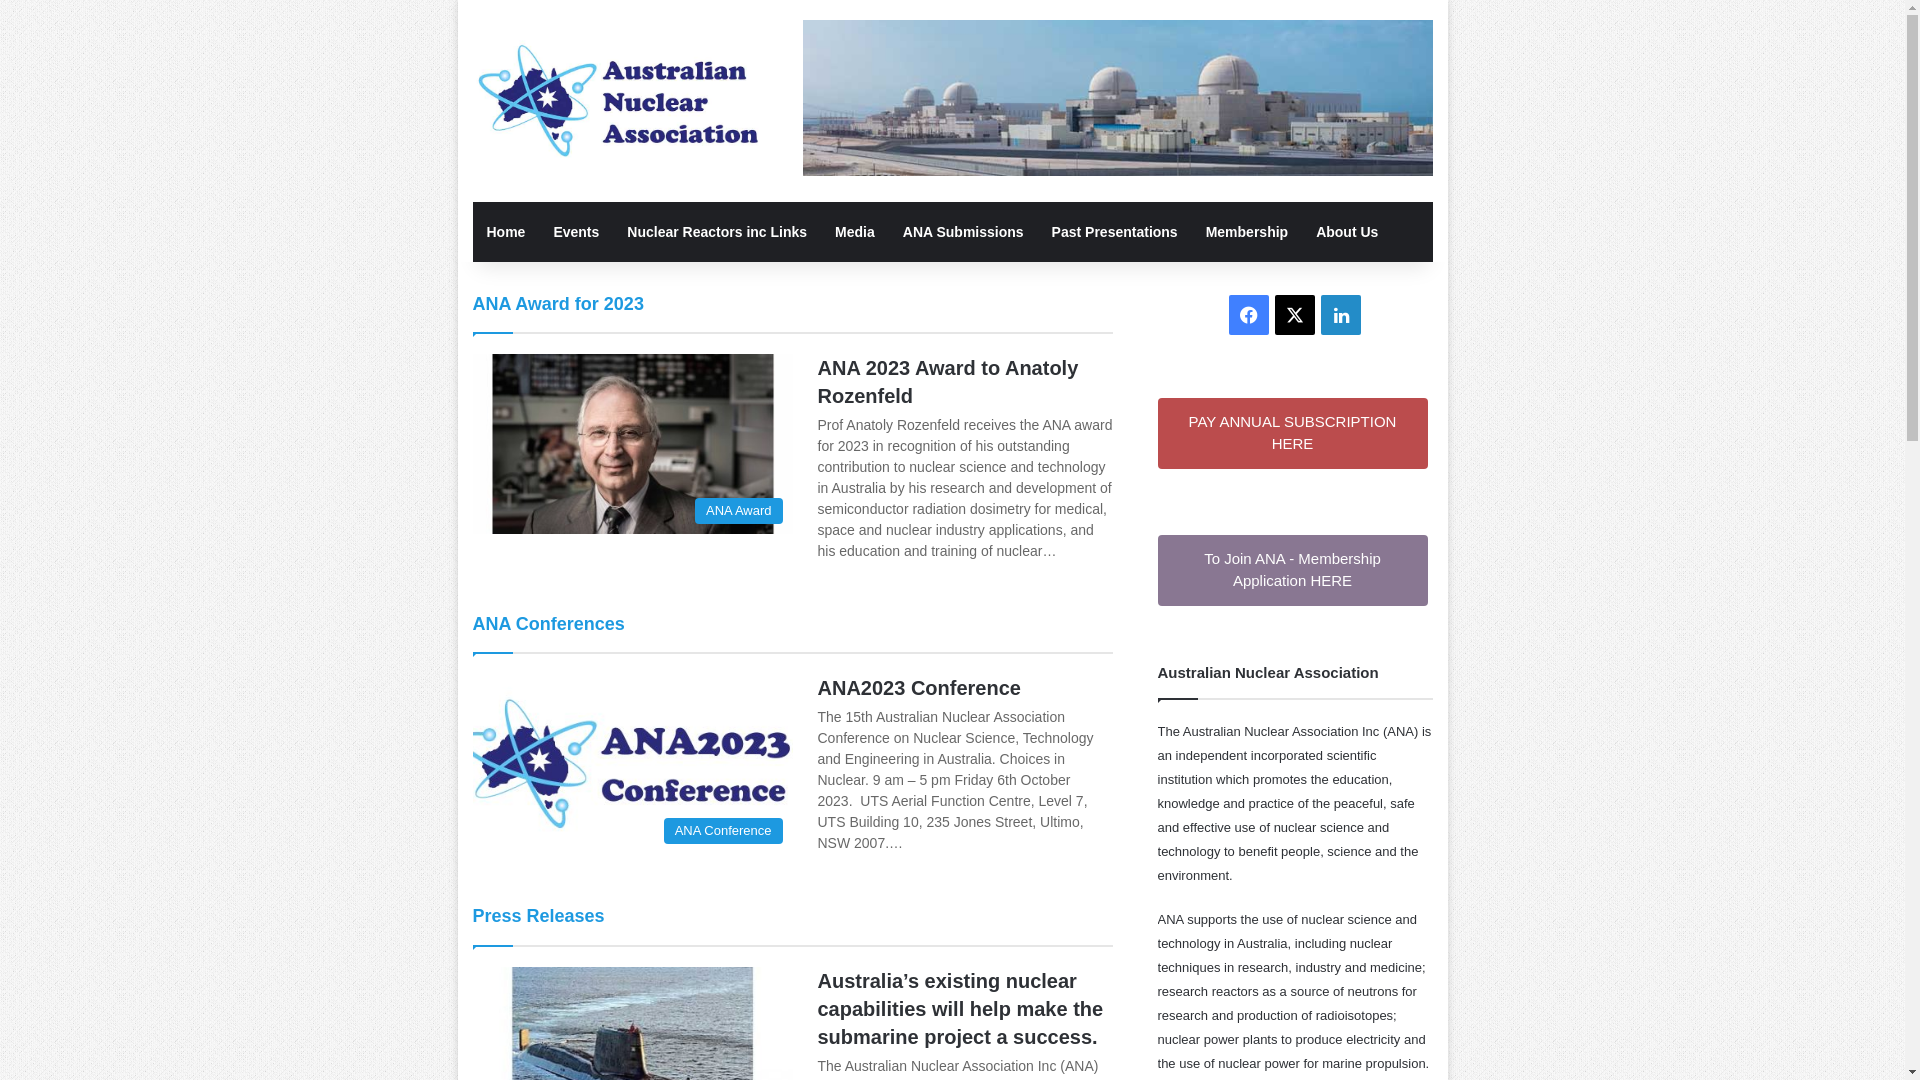  Describe the element at coordinates (920, 688) in the screenshot. I see `ANA2023 Conference` at that location.